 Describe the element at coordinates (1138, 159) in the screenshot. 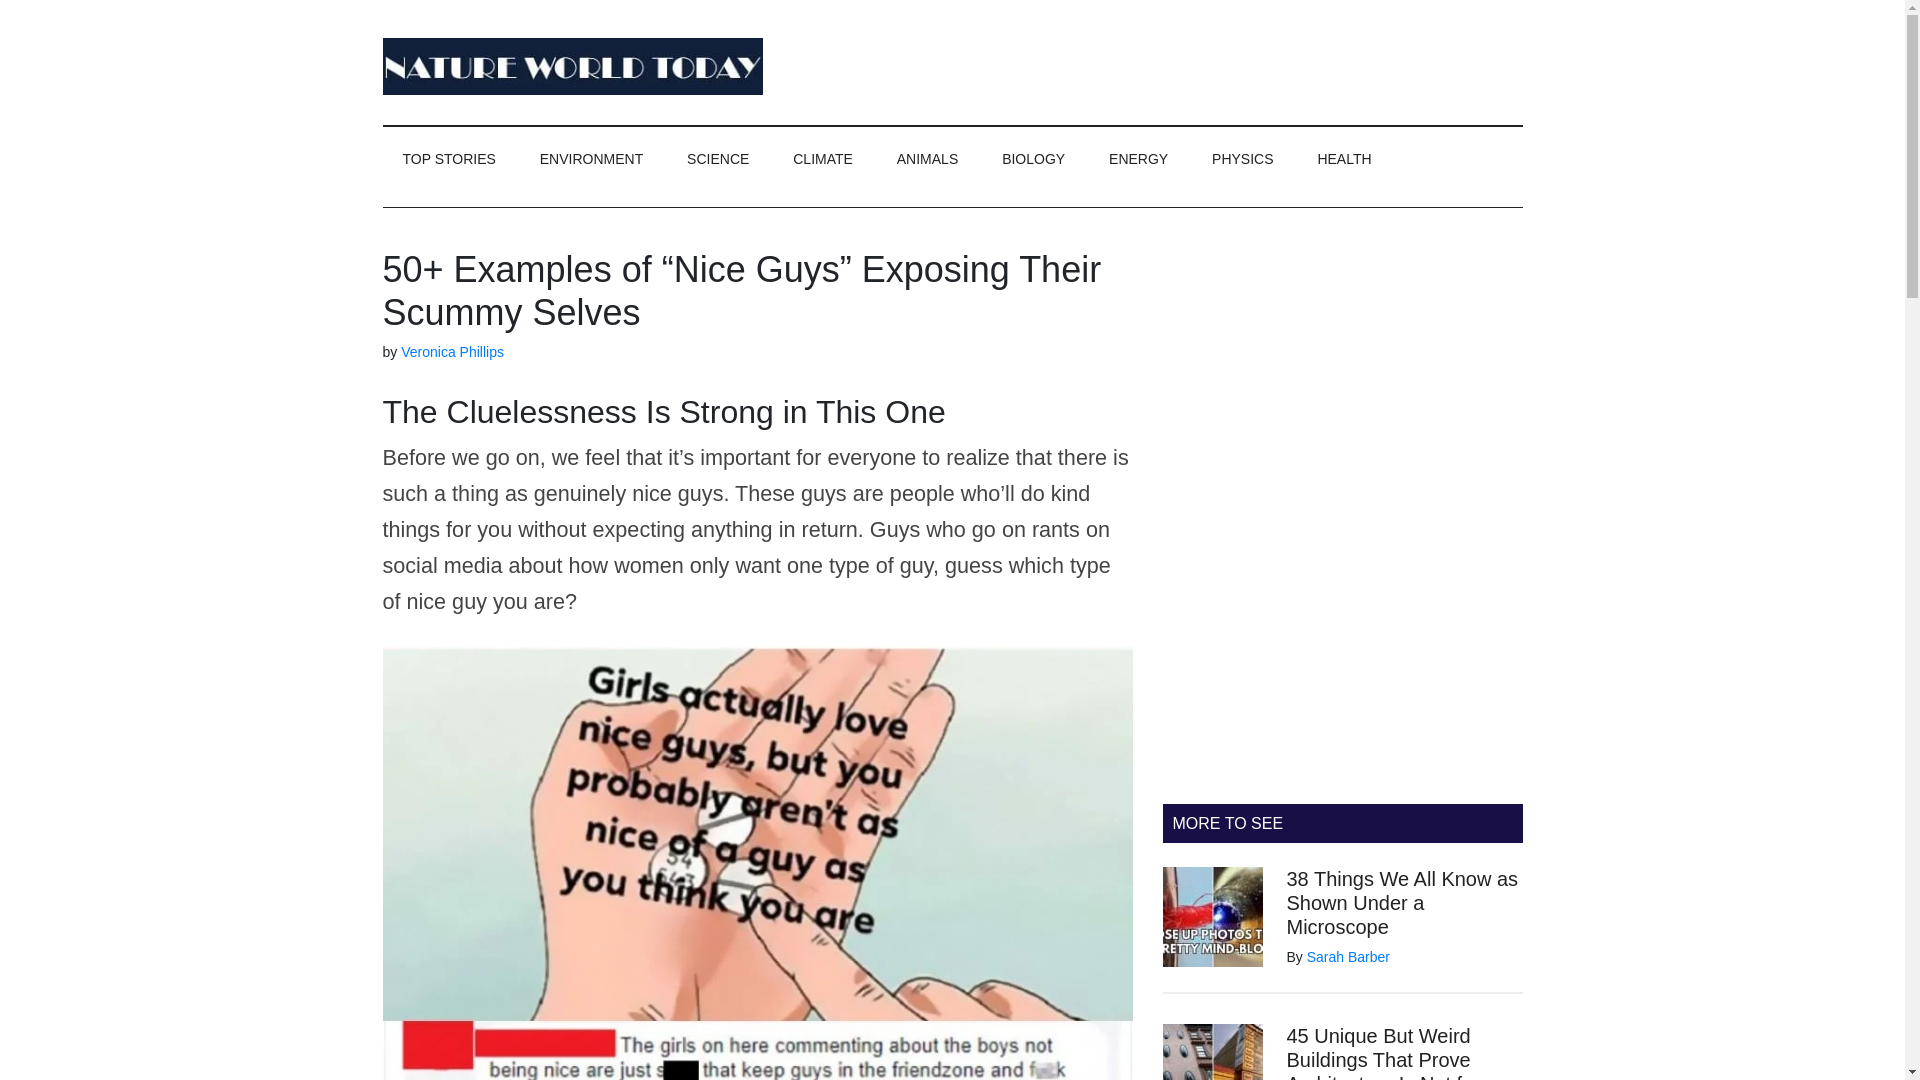

I see `ENERGY` at that location.